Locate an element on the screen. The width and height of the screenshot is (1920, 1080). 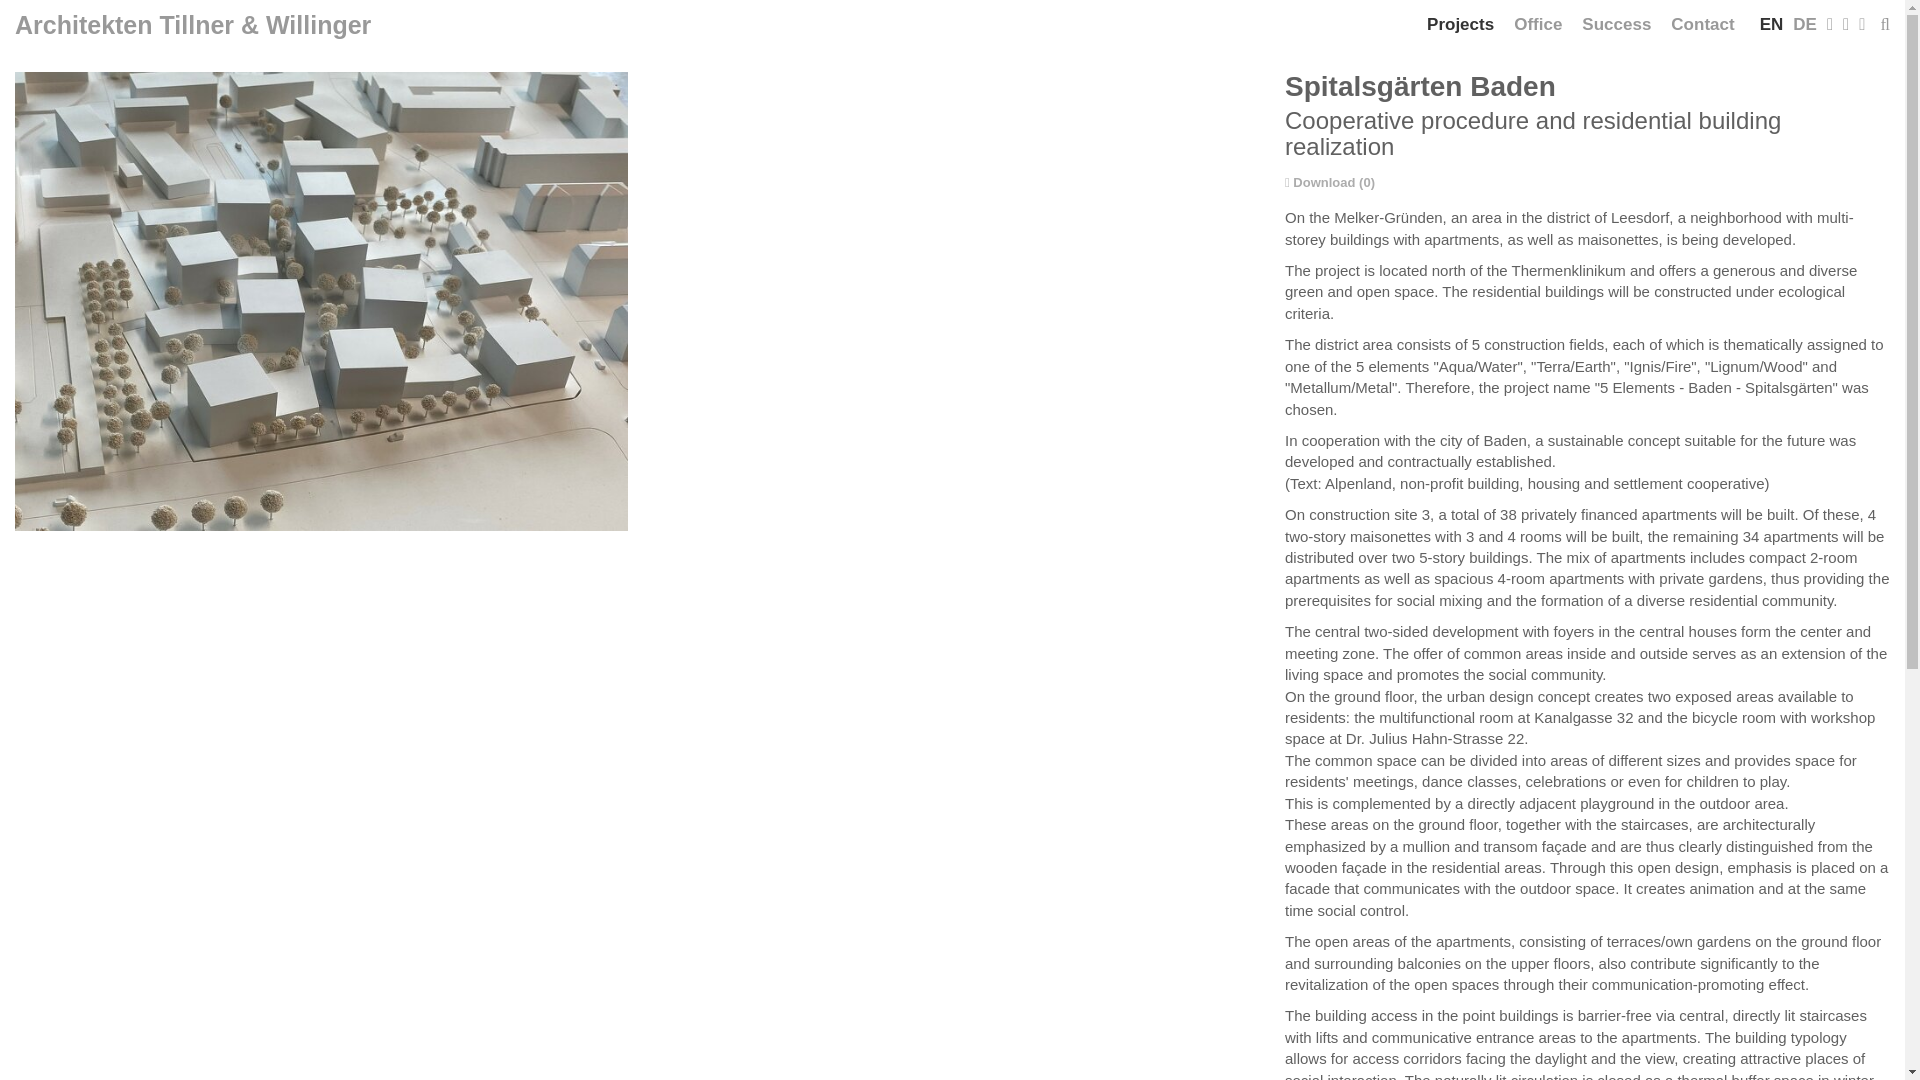
Projects is located at coordinates (1460, 24).